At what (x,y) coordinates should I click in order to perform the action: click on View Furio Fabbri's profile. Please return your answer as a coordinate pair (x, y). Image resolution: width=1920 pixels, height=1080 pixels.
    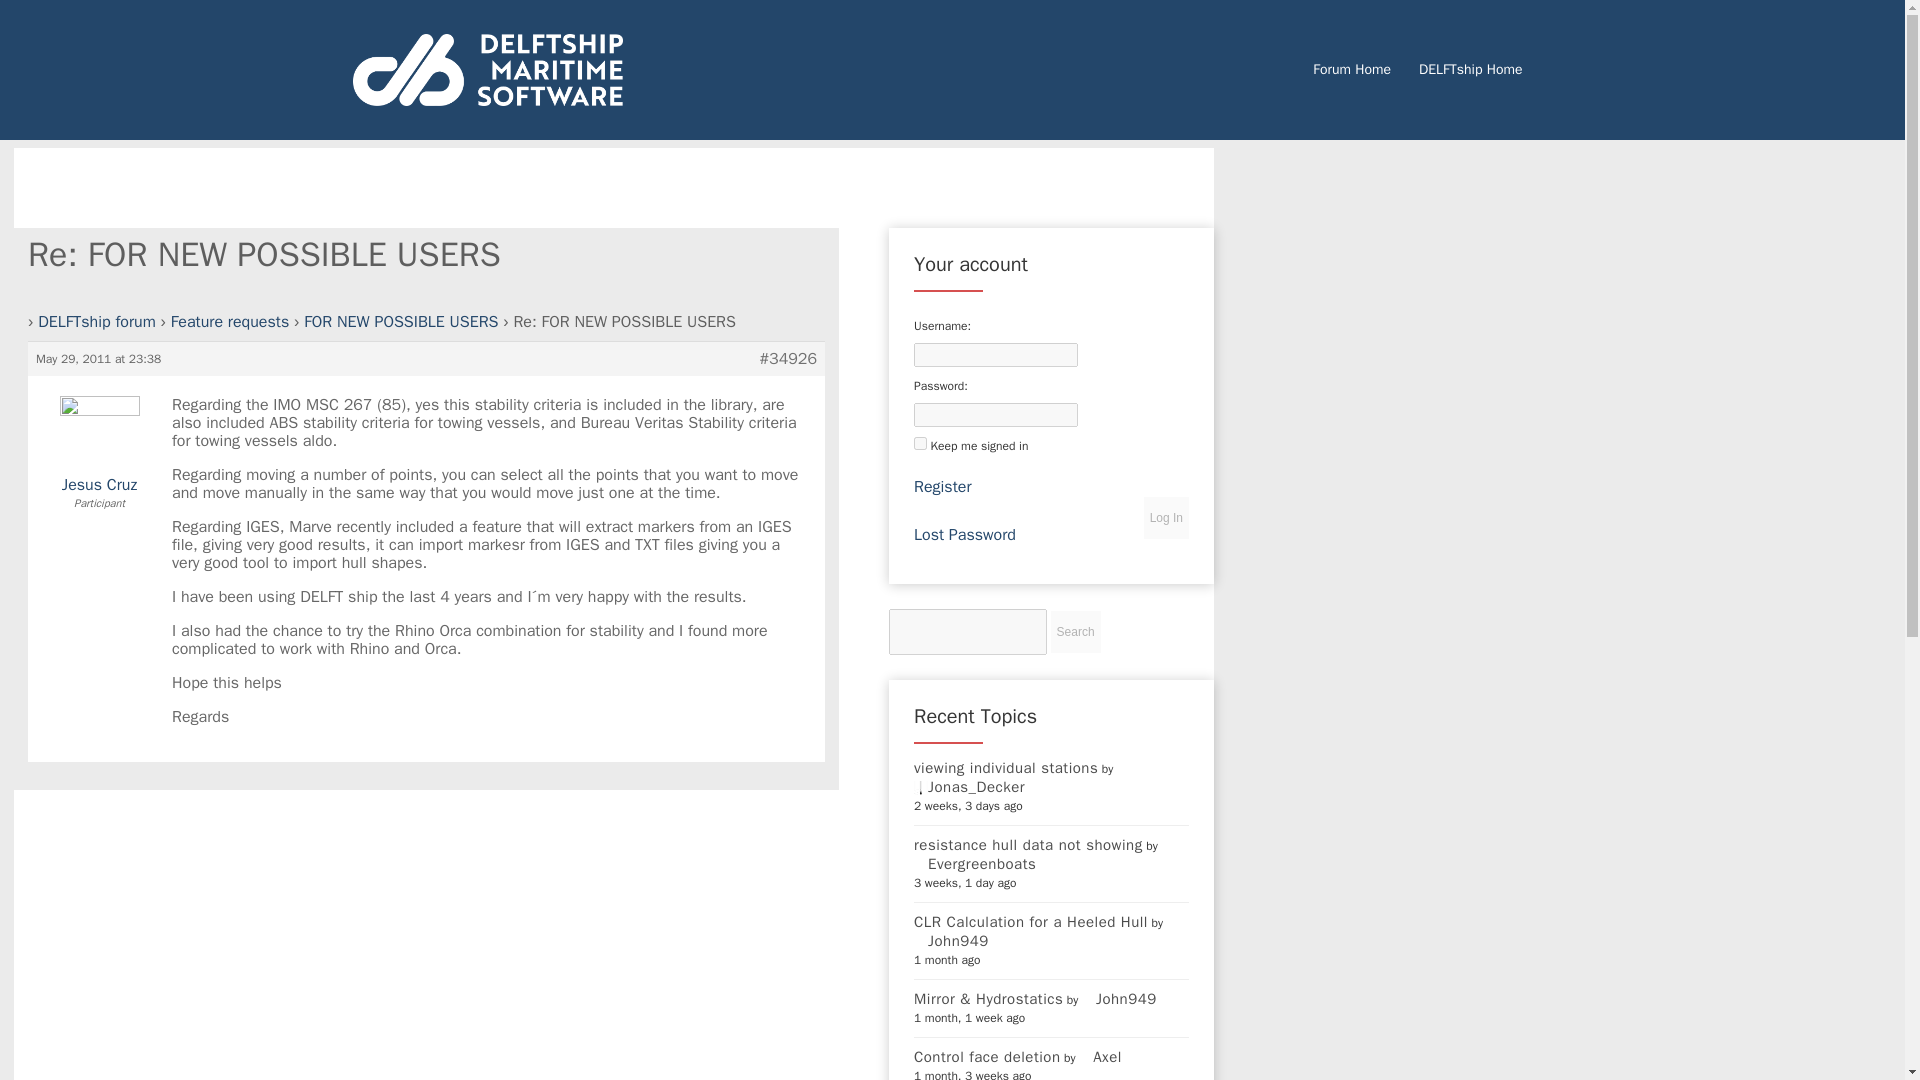
    Looking at the image, I should click on (1044, 974).